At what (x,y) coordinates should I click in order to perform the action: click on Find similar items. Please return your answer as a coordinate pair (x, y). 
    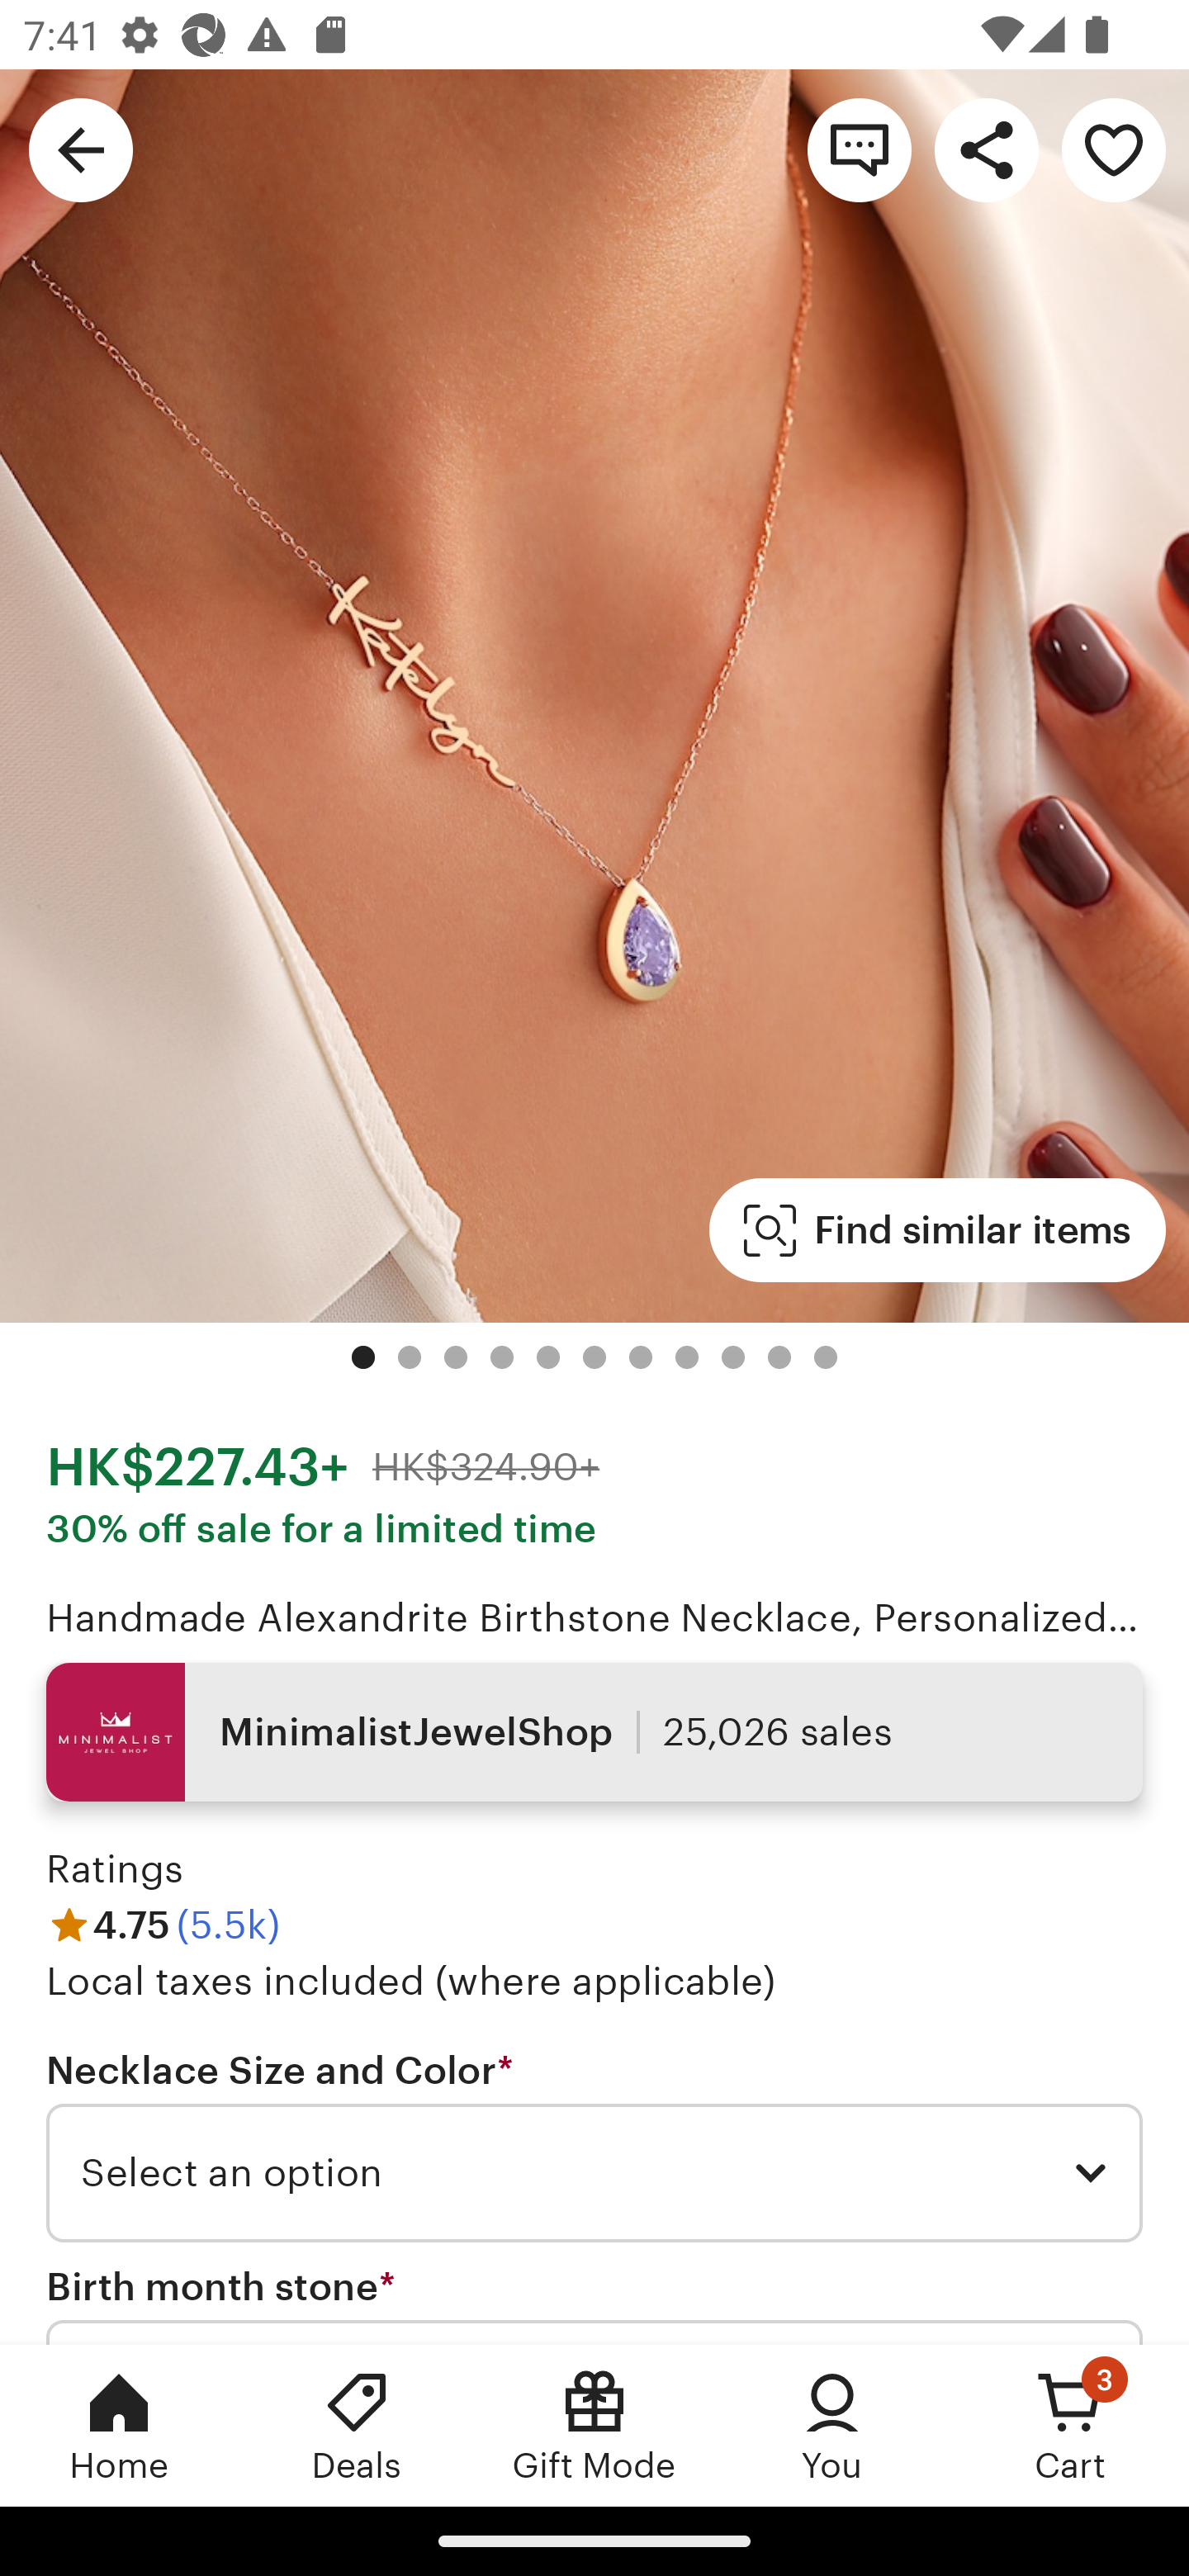
    Looking at the image, I should click on (938, 1230).